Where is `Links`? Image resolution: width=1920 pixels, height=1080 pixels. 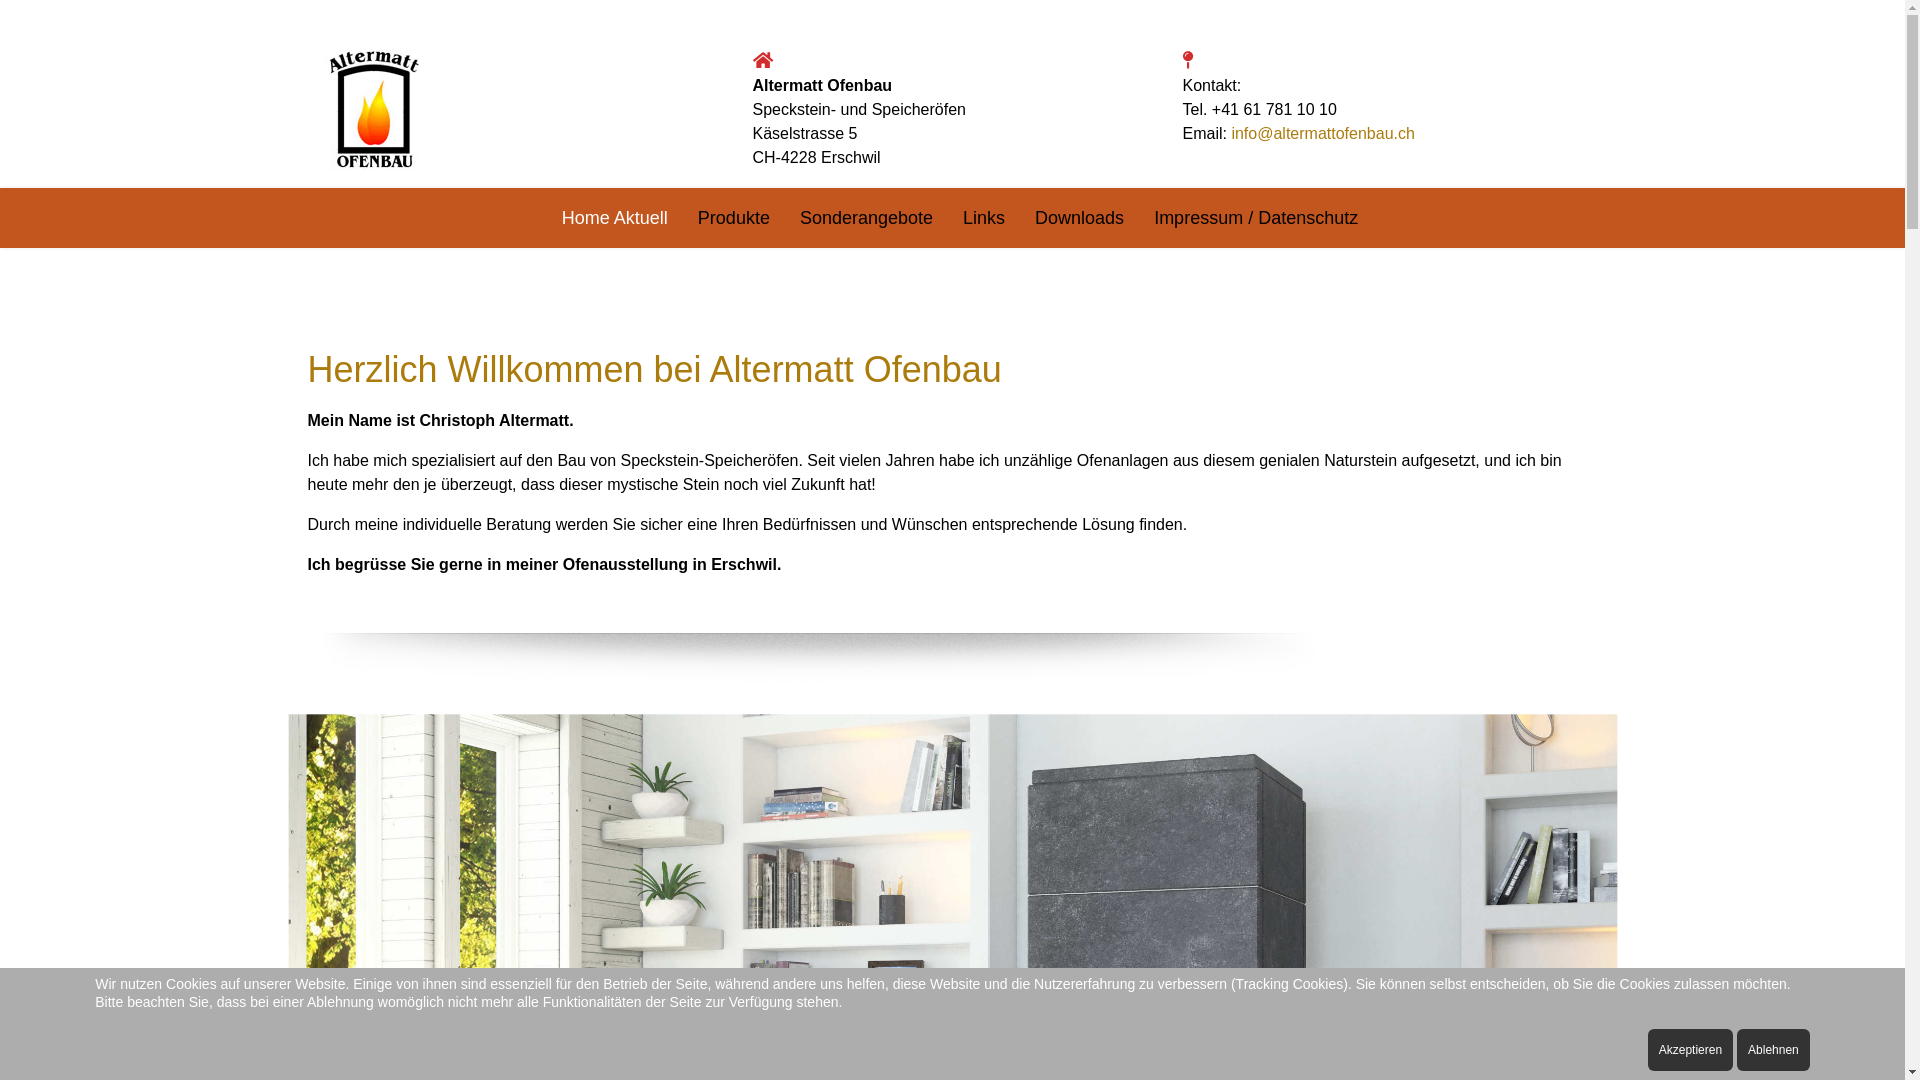 Links is located at coordinates (984, 218).